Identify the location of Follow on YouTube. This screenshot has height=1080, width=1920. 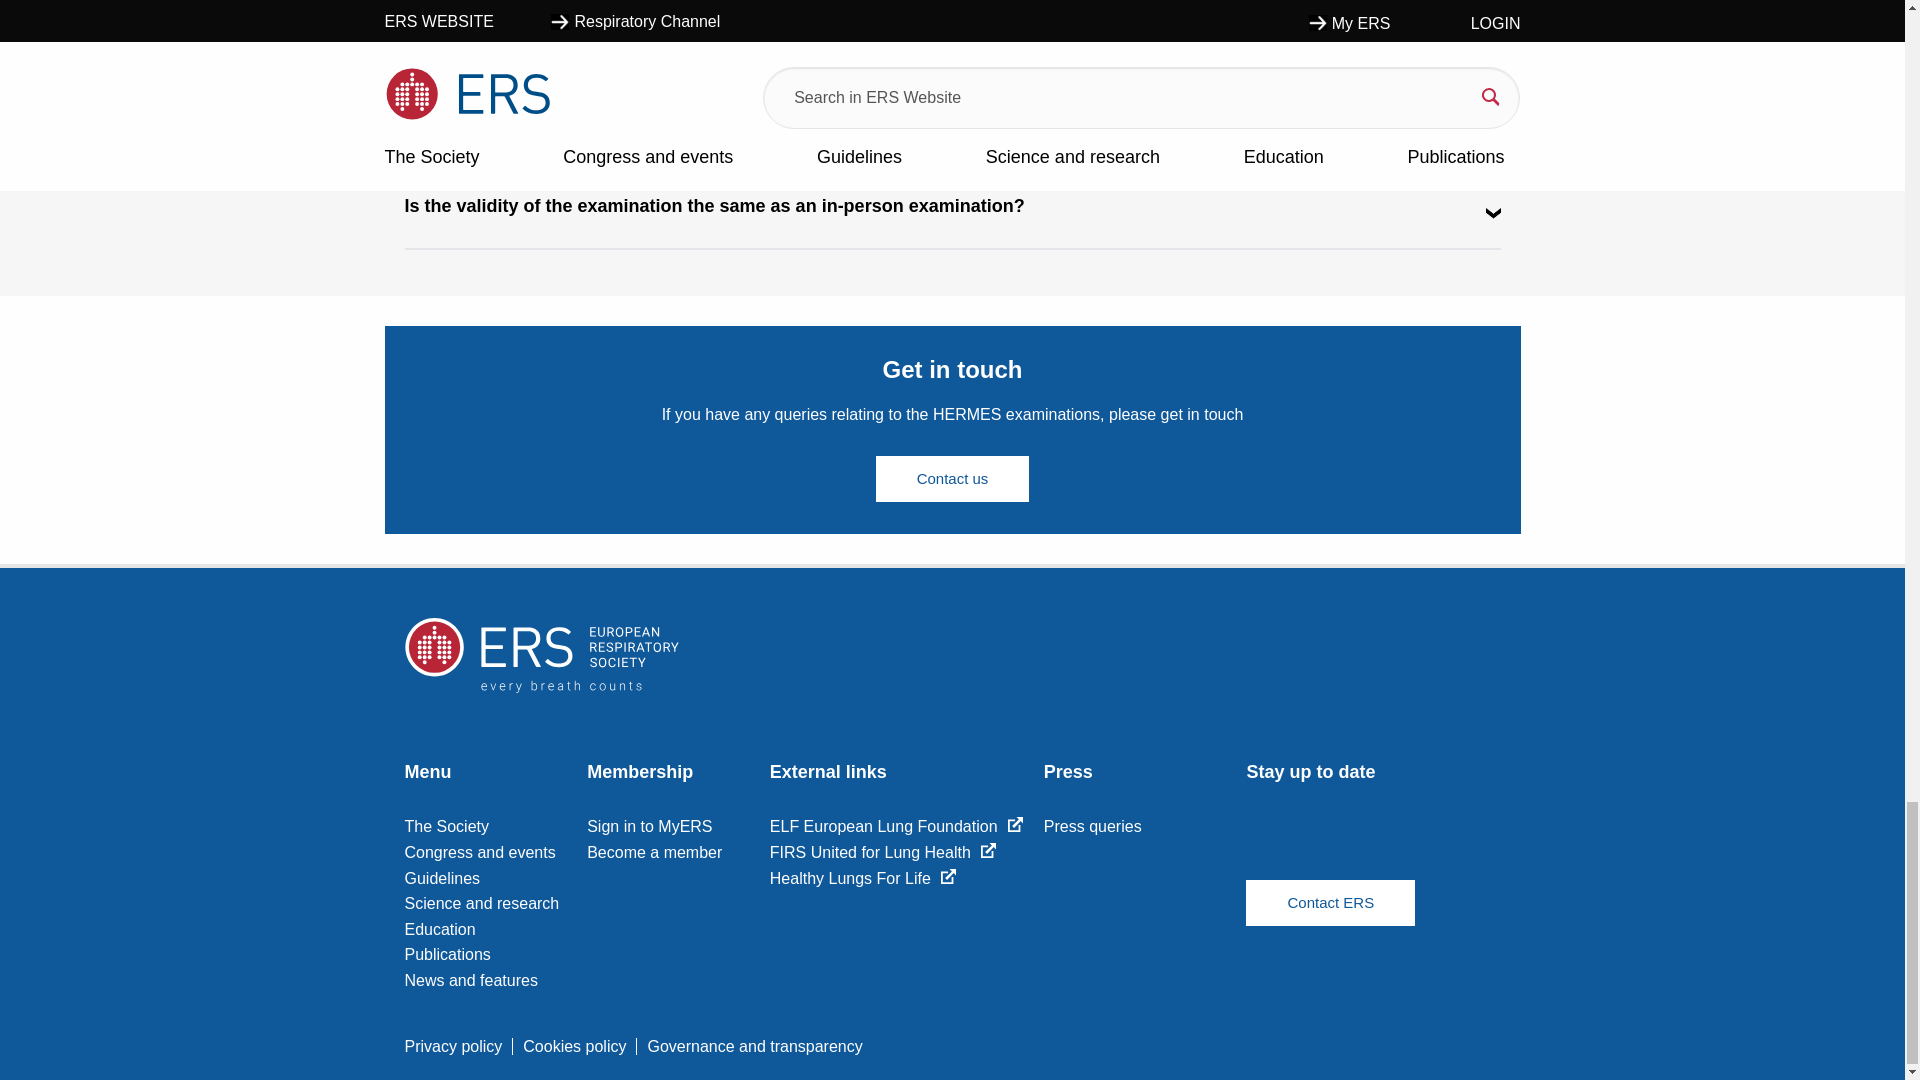
(1333, 846).